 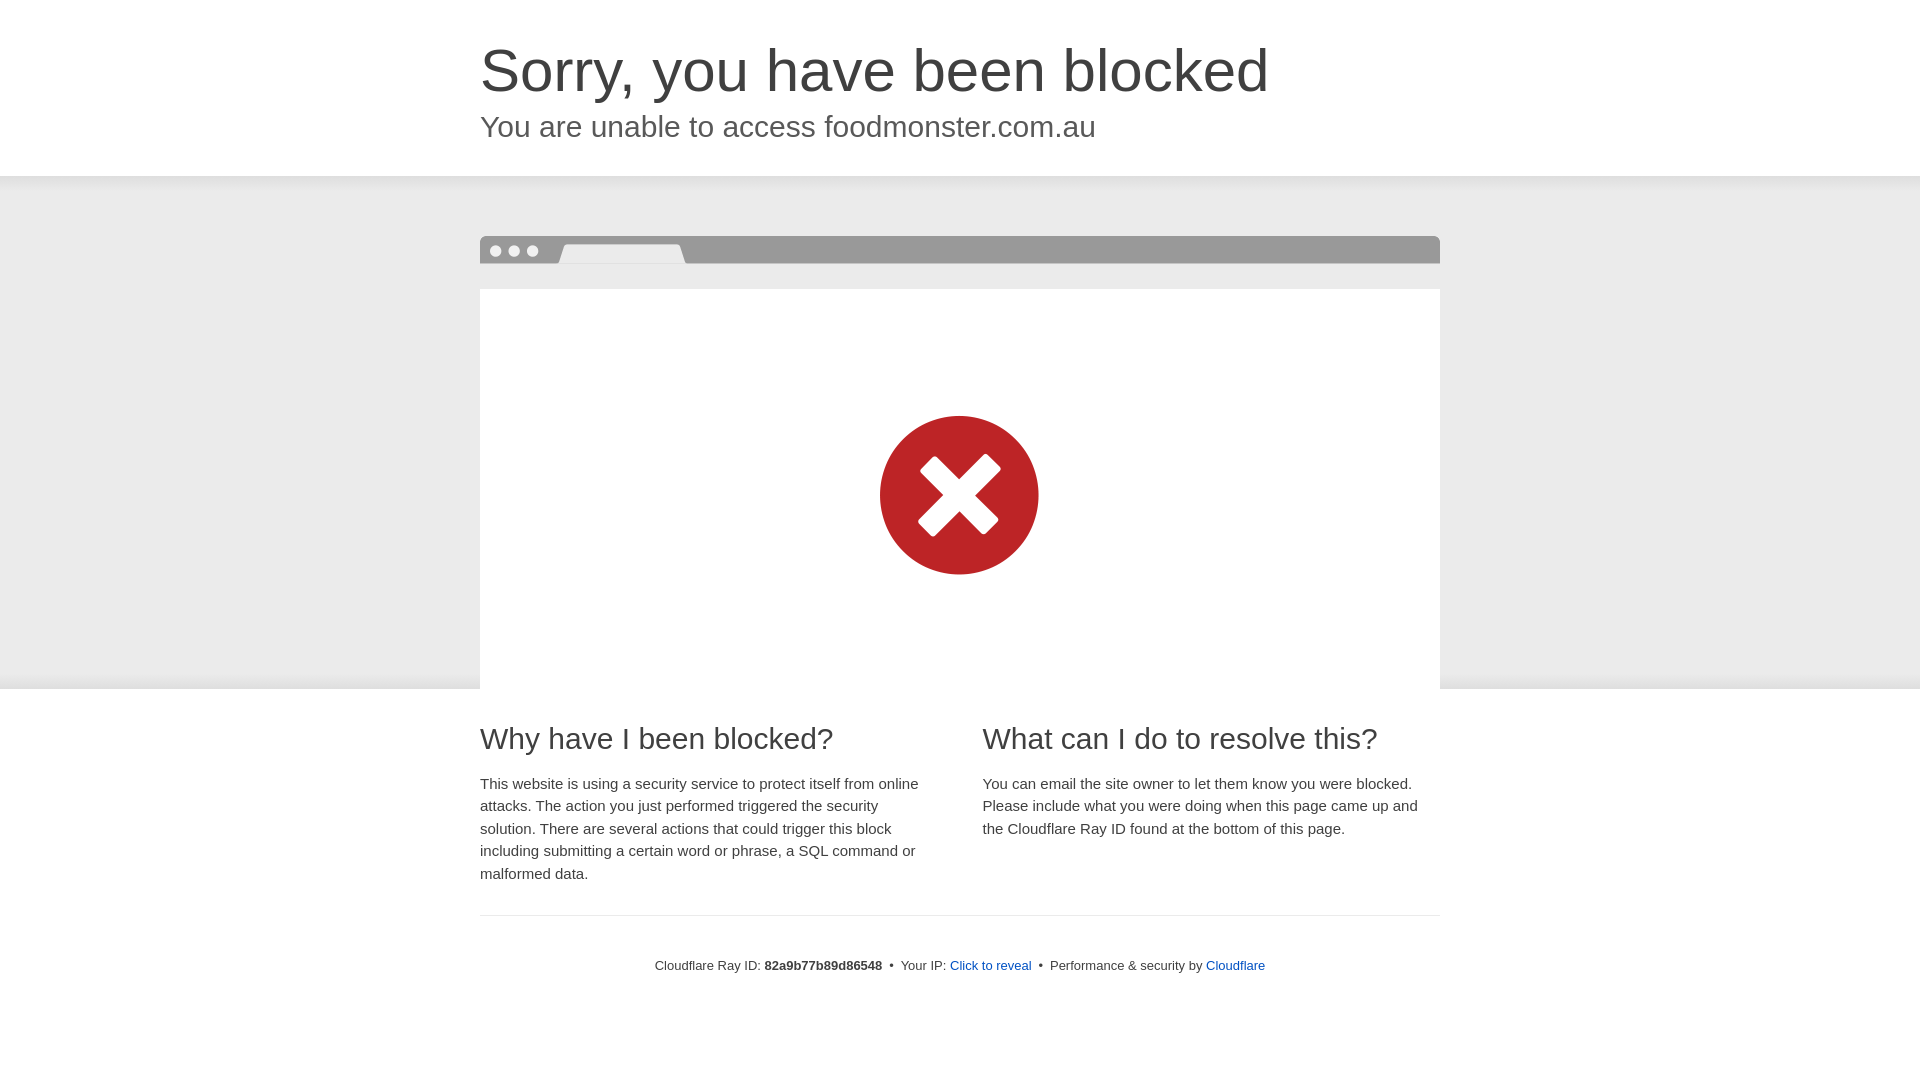 What do you see at coordinates (991, 966) in the screenshot?
I see `Click to reveal` at bounding box center [991, 966].